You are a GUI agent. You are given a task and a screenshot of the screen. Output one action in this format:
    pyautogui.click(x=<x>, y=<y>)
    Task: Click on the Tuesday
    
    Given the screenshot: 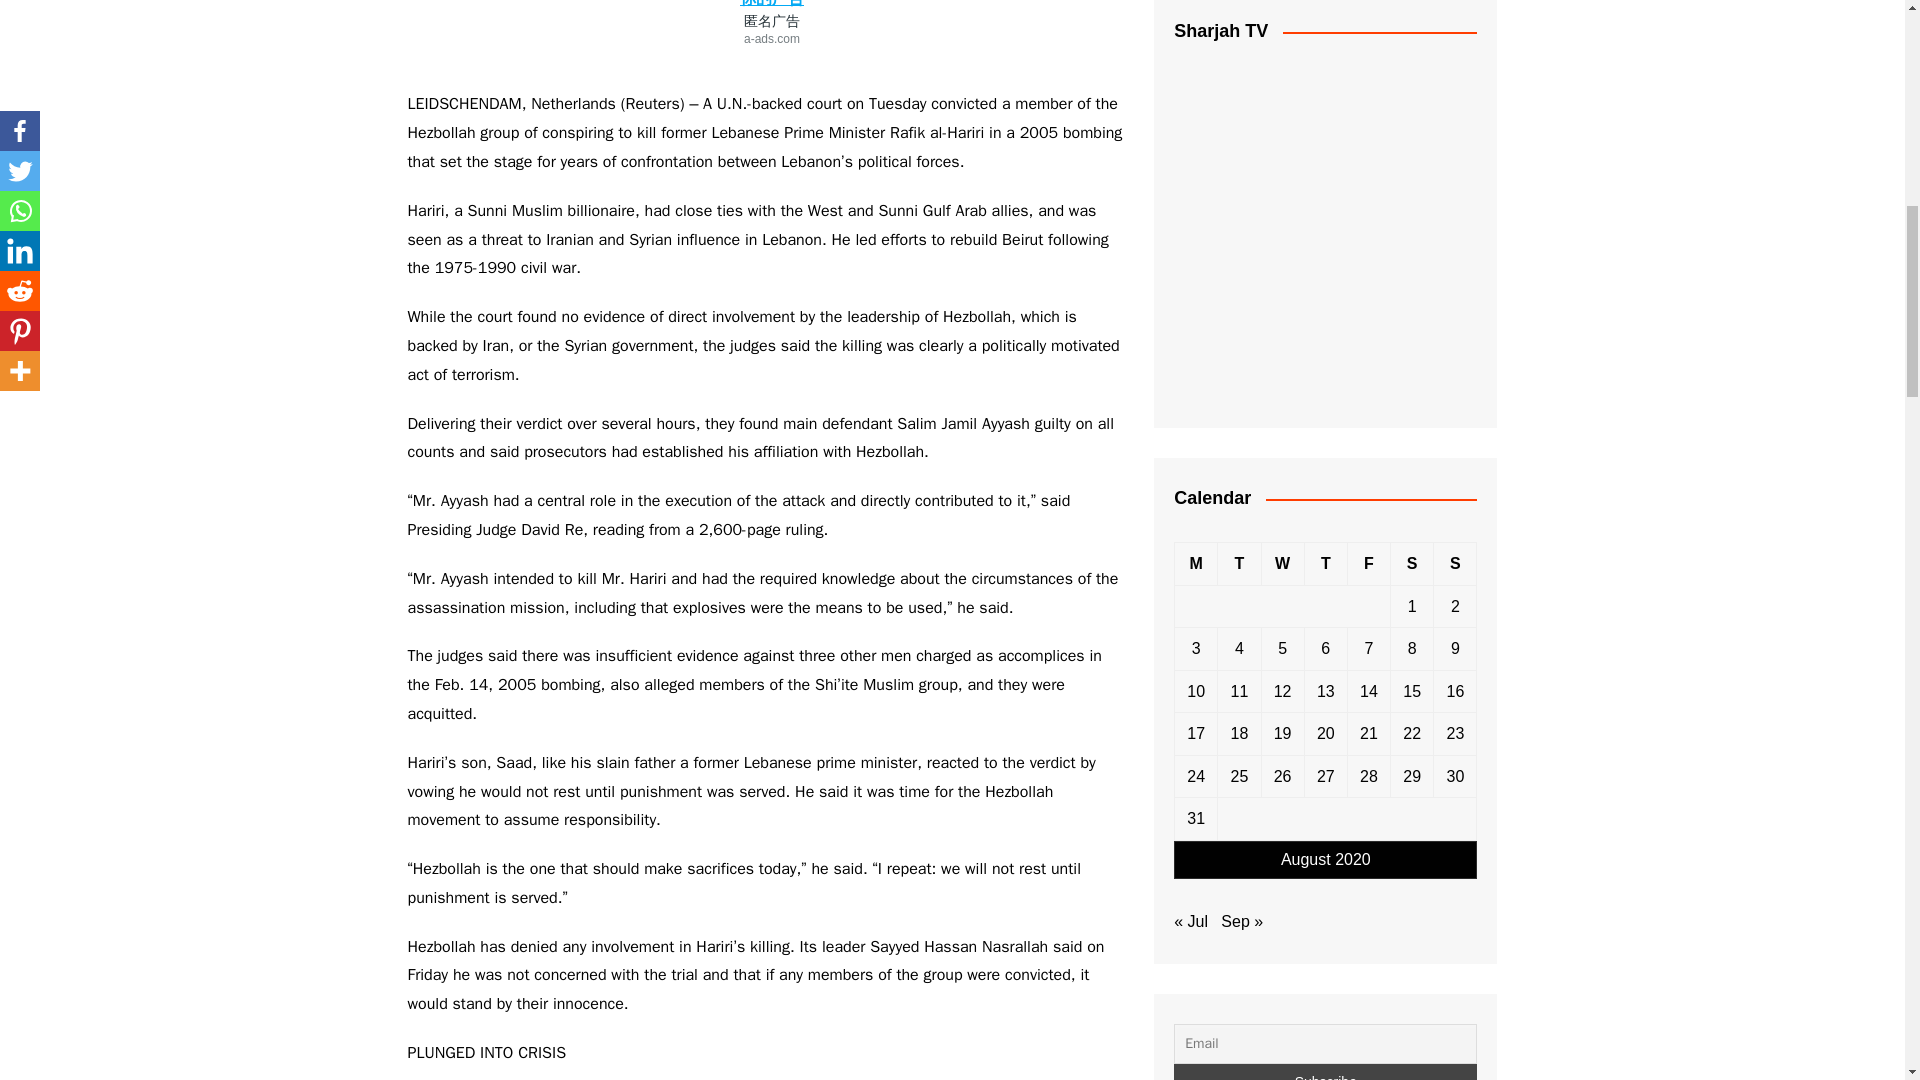 What is the action you would take?
    pyautogui.click(x=1239, y=564)
    